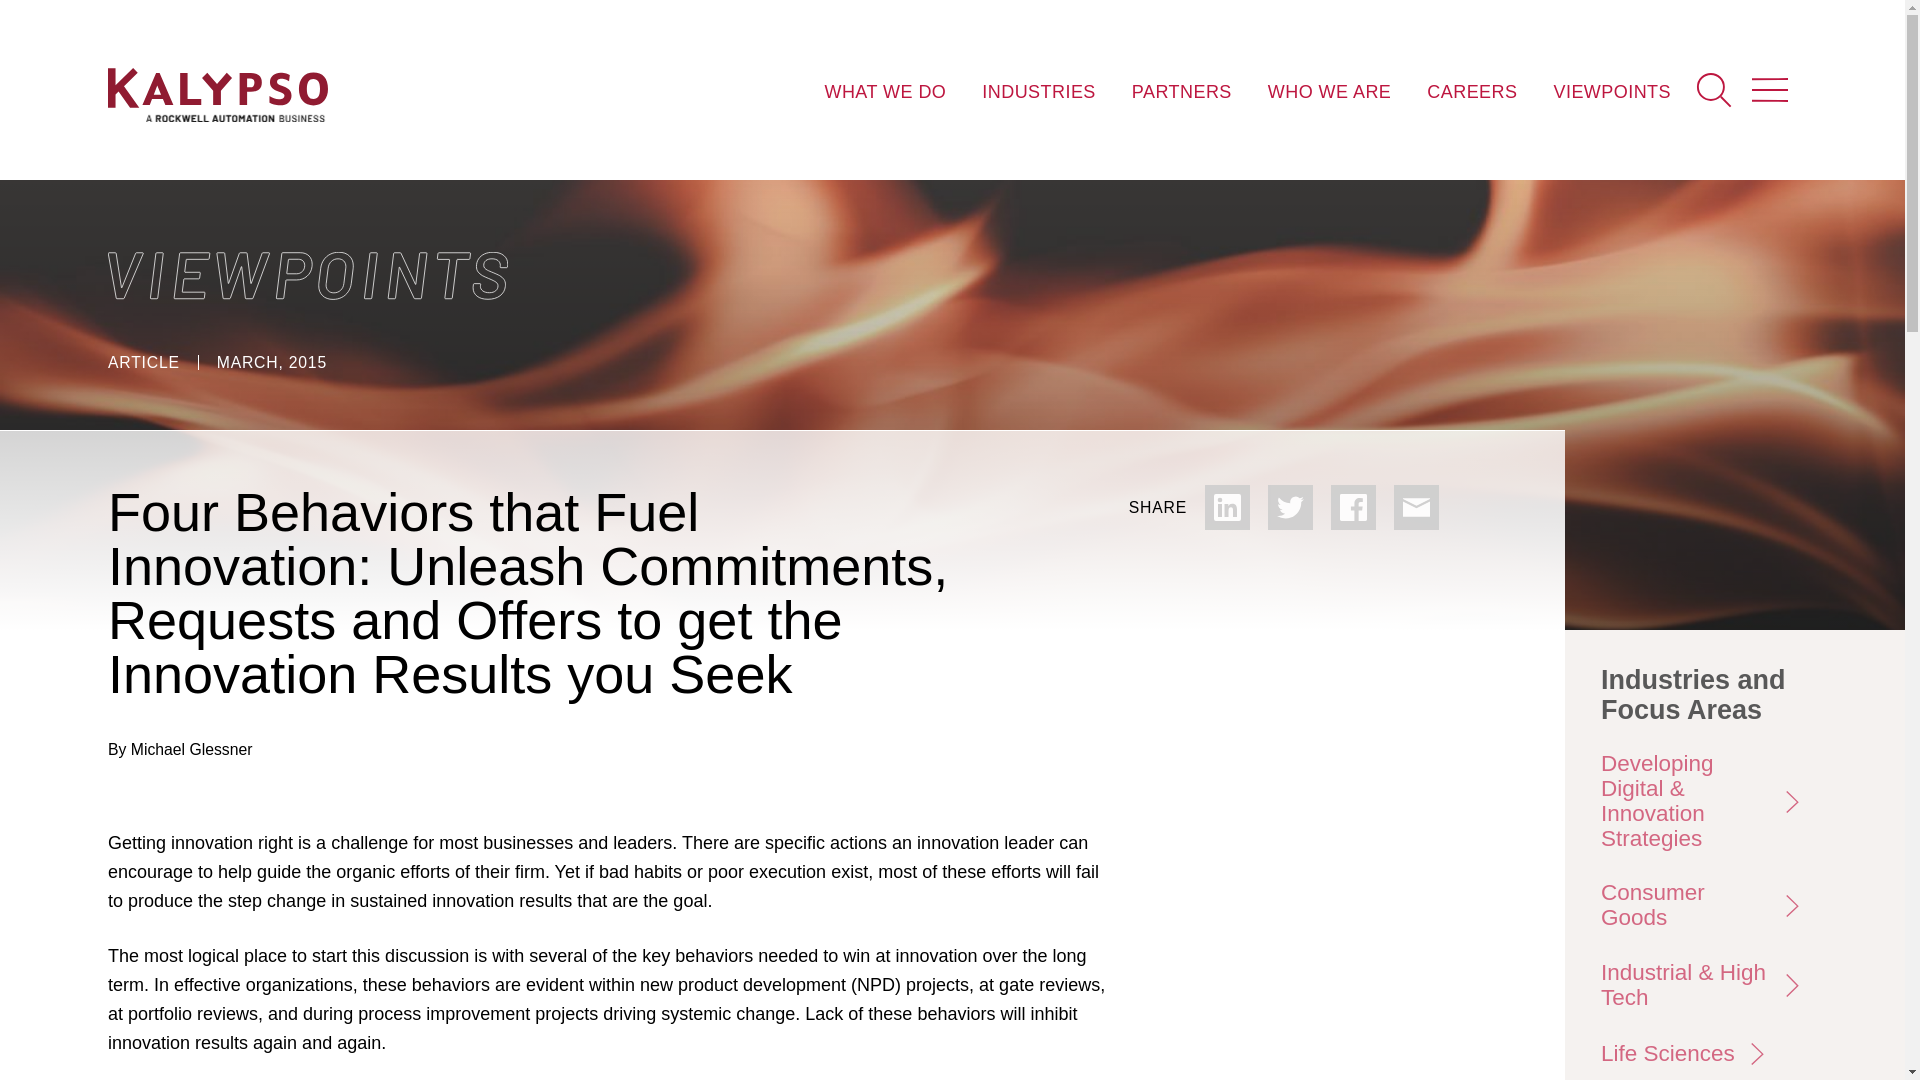 This screenshot has height=1080, width=1920. I want to click on Go to What We Do, so click(884, 91).